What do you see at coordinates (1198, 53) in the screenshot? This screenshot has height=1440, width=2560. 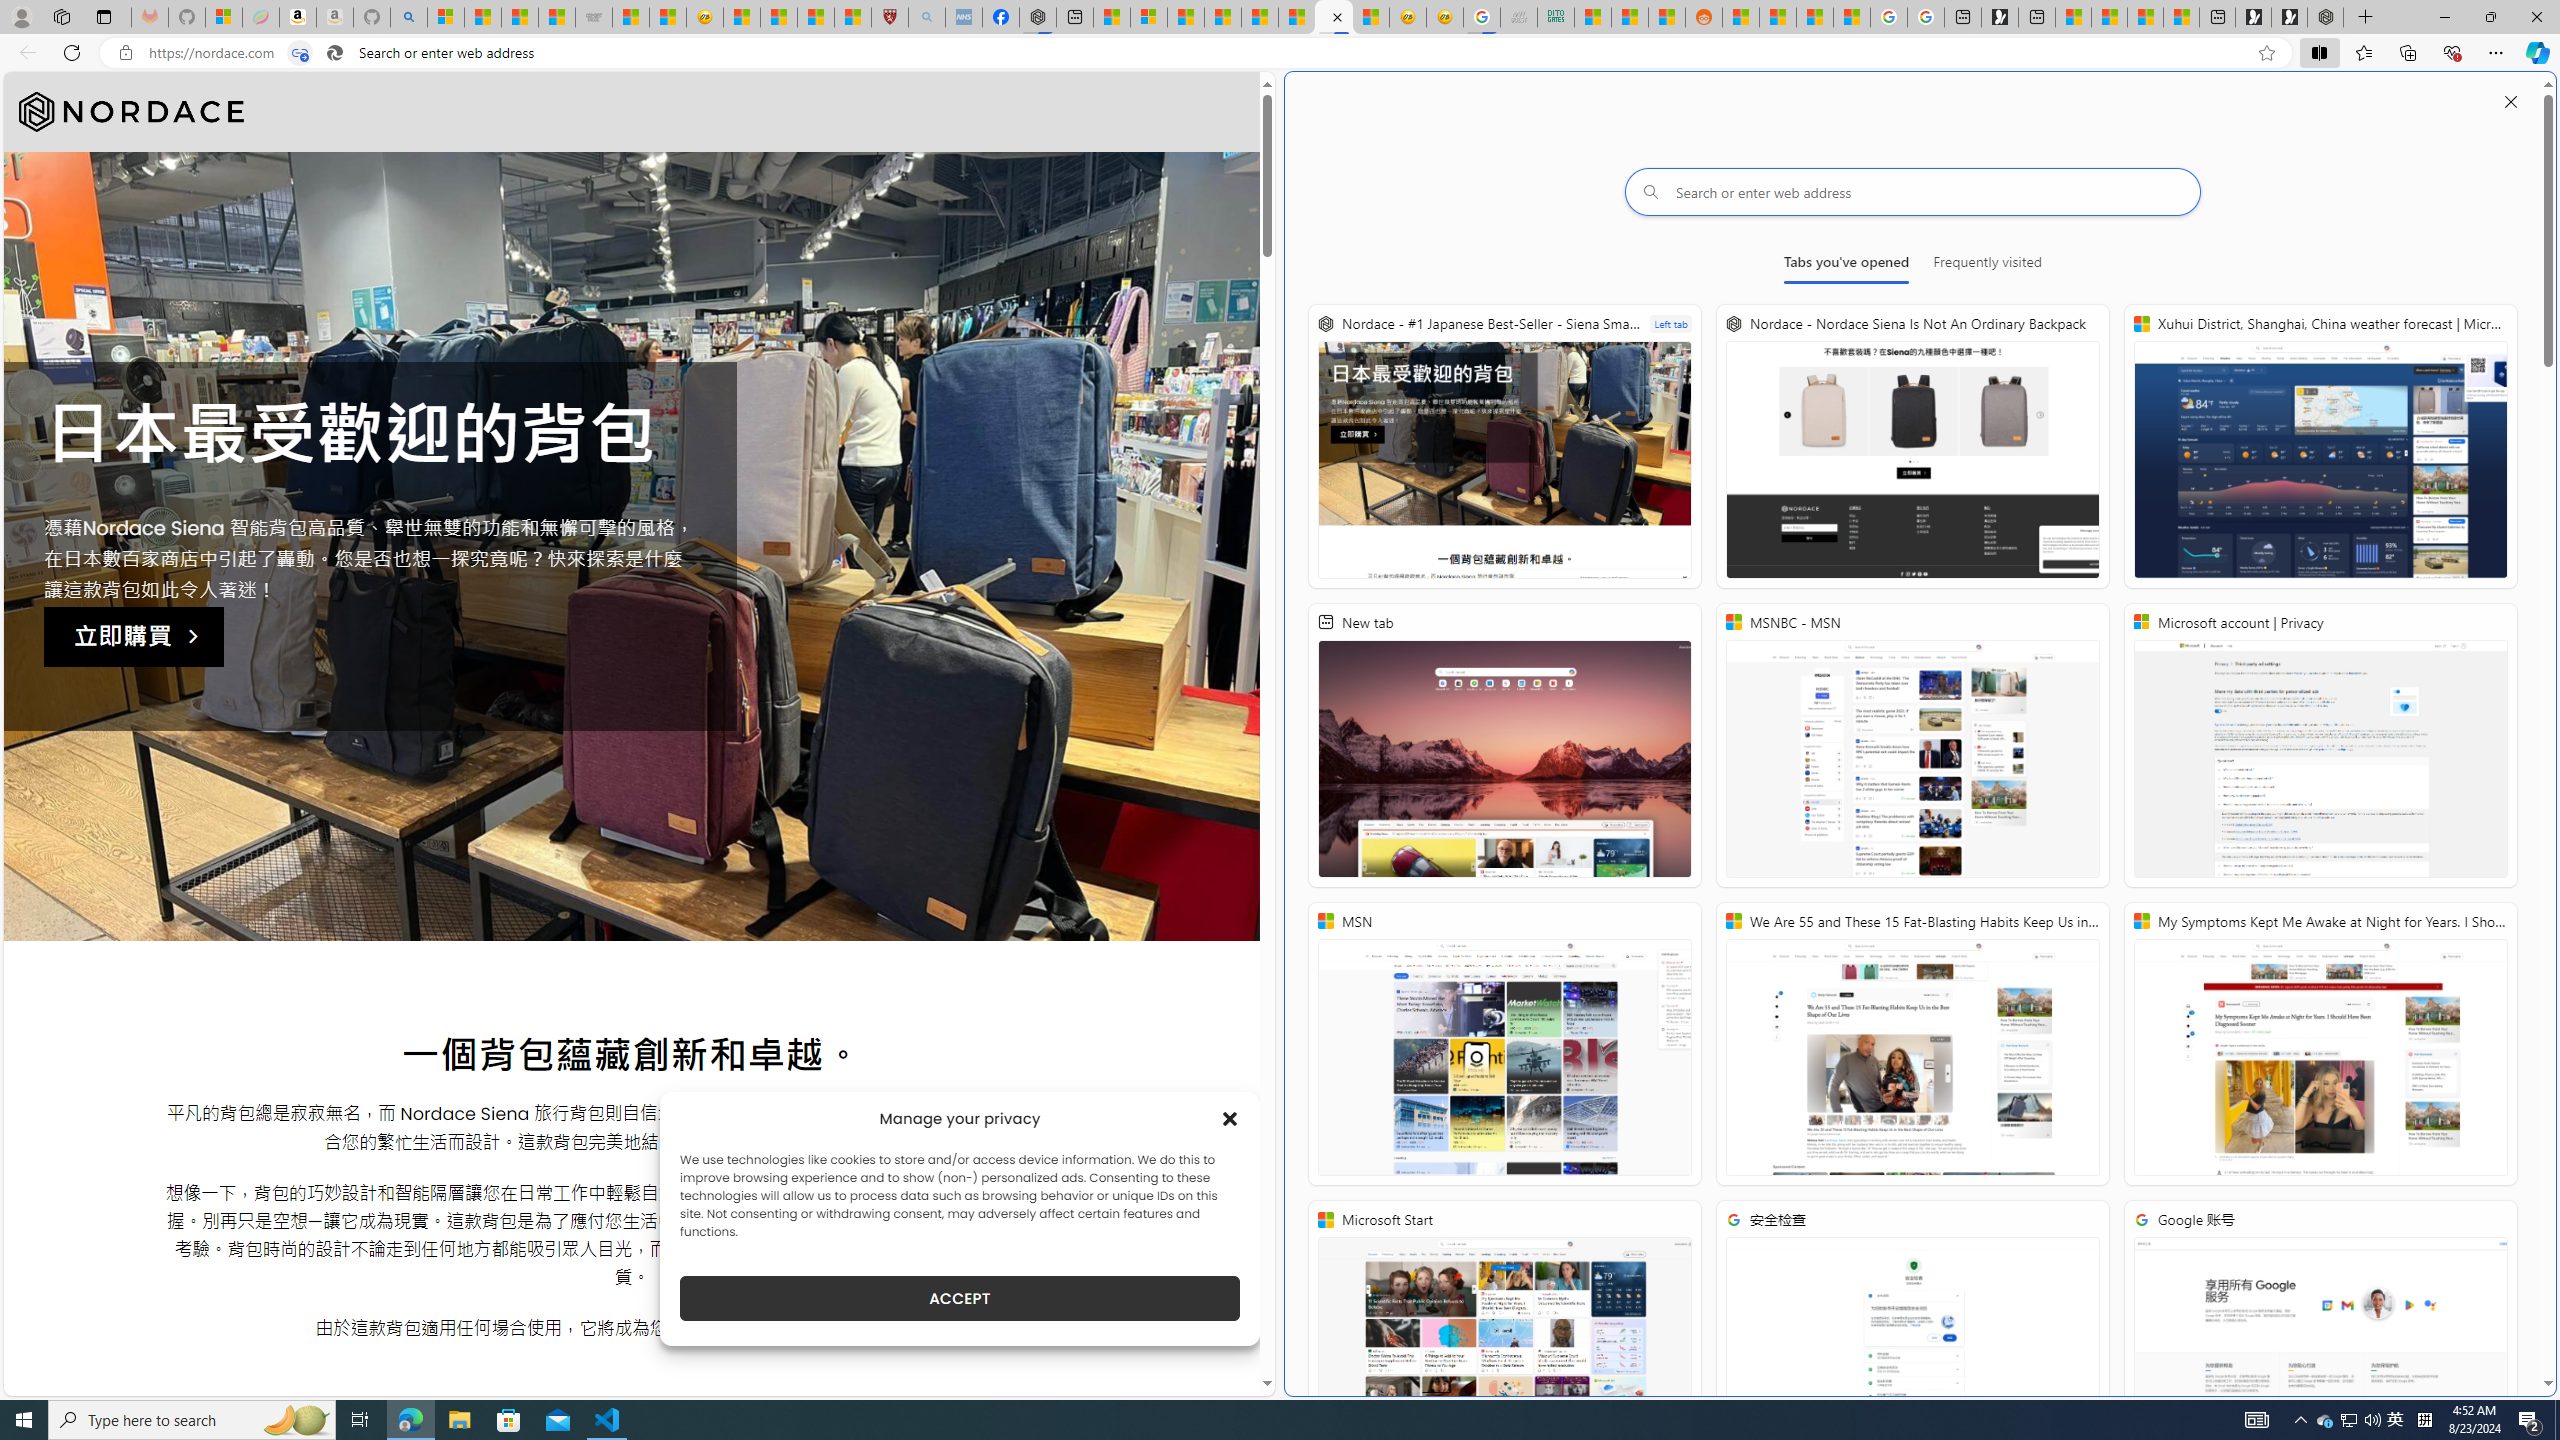 I see `Address and search bar` at bounding box center [1198, 53].